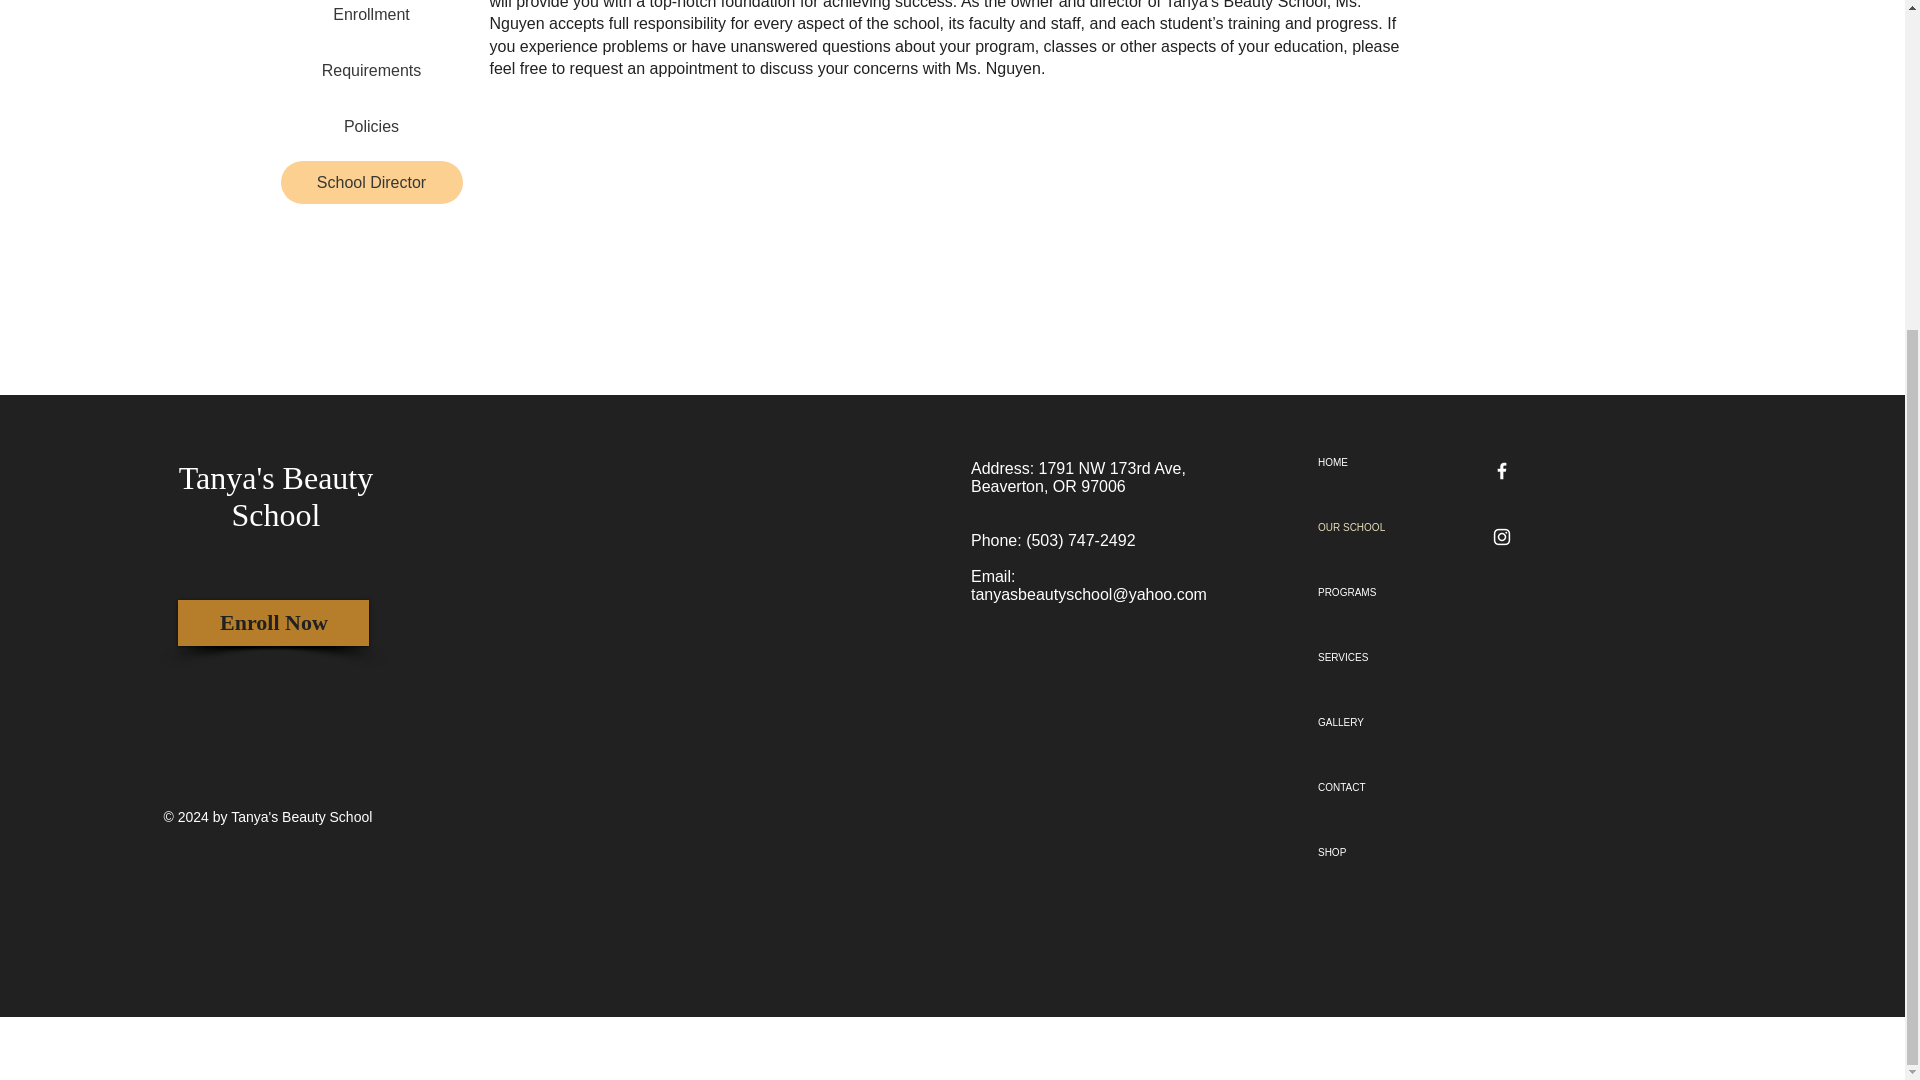  I want to click on Tanya's Beauty School, so click(276, 496).